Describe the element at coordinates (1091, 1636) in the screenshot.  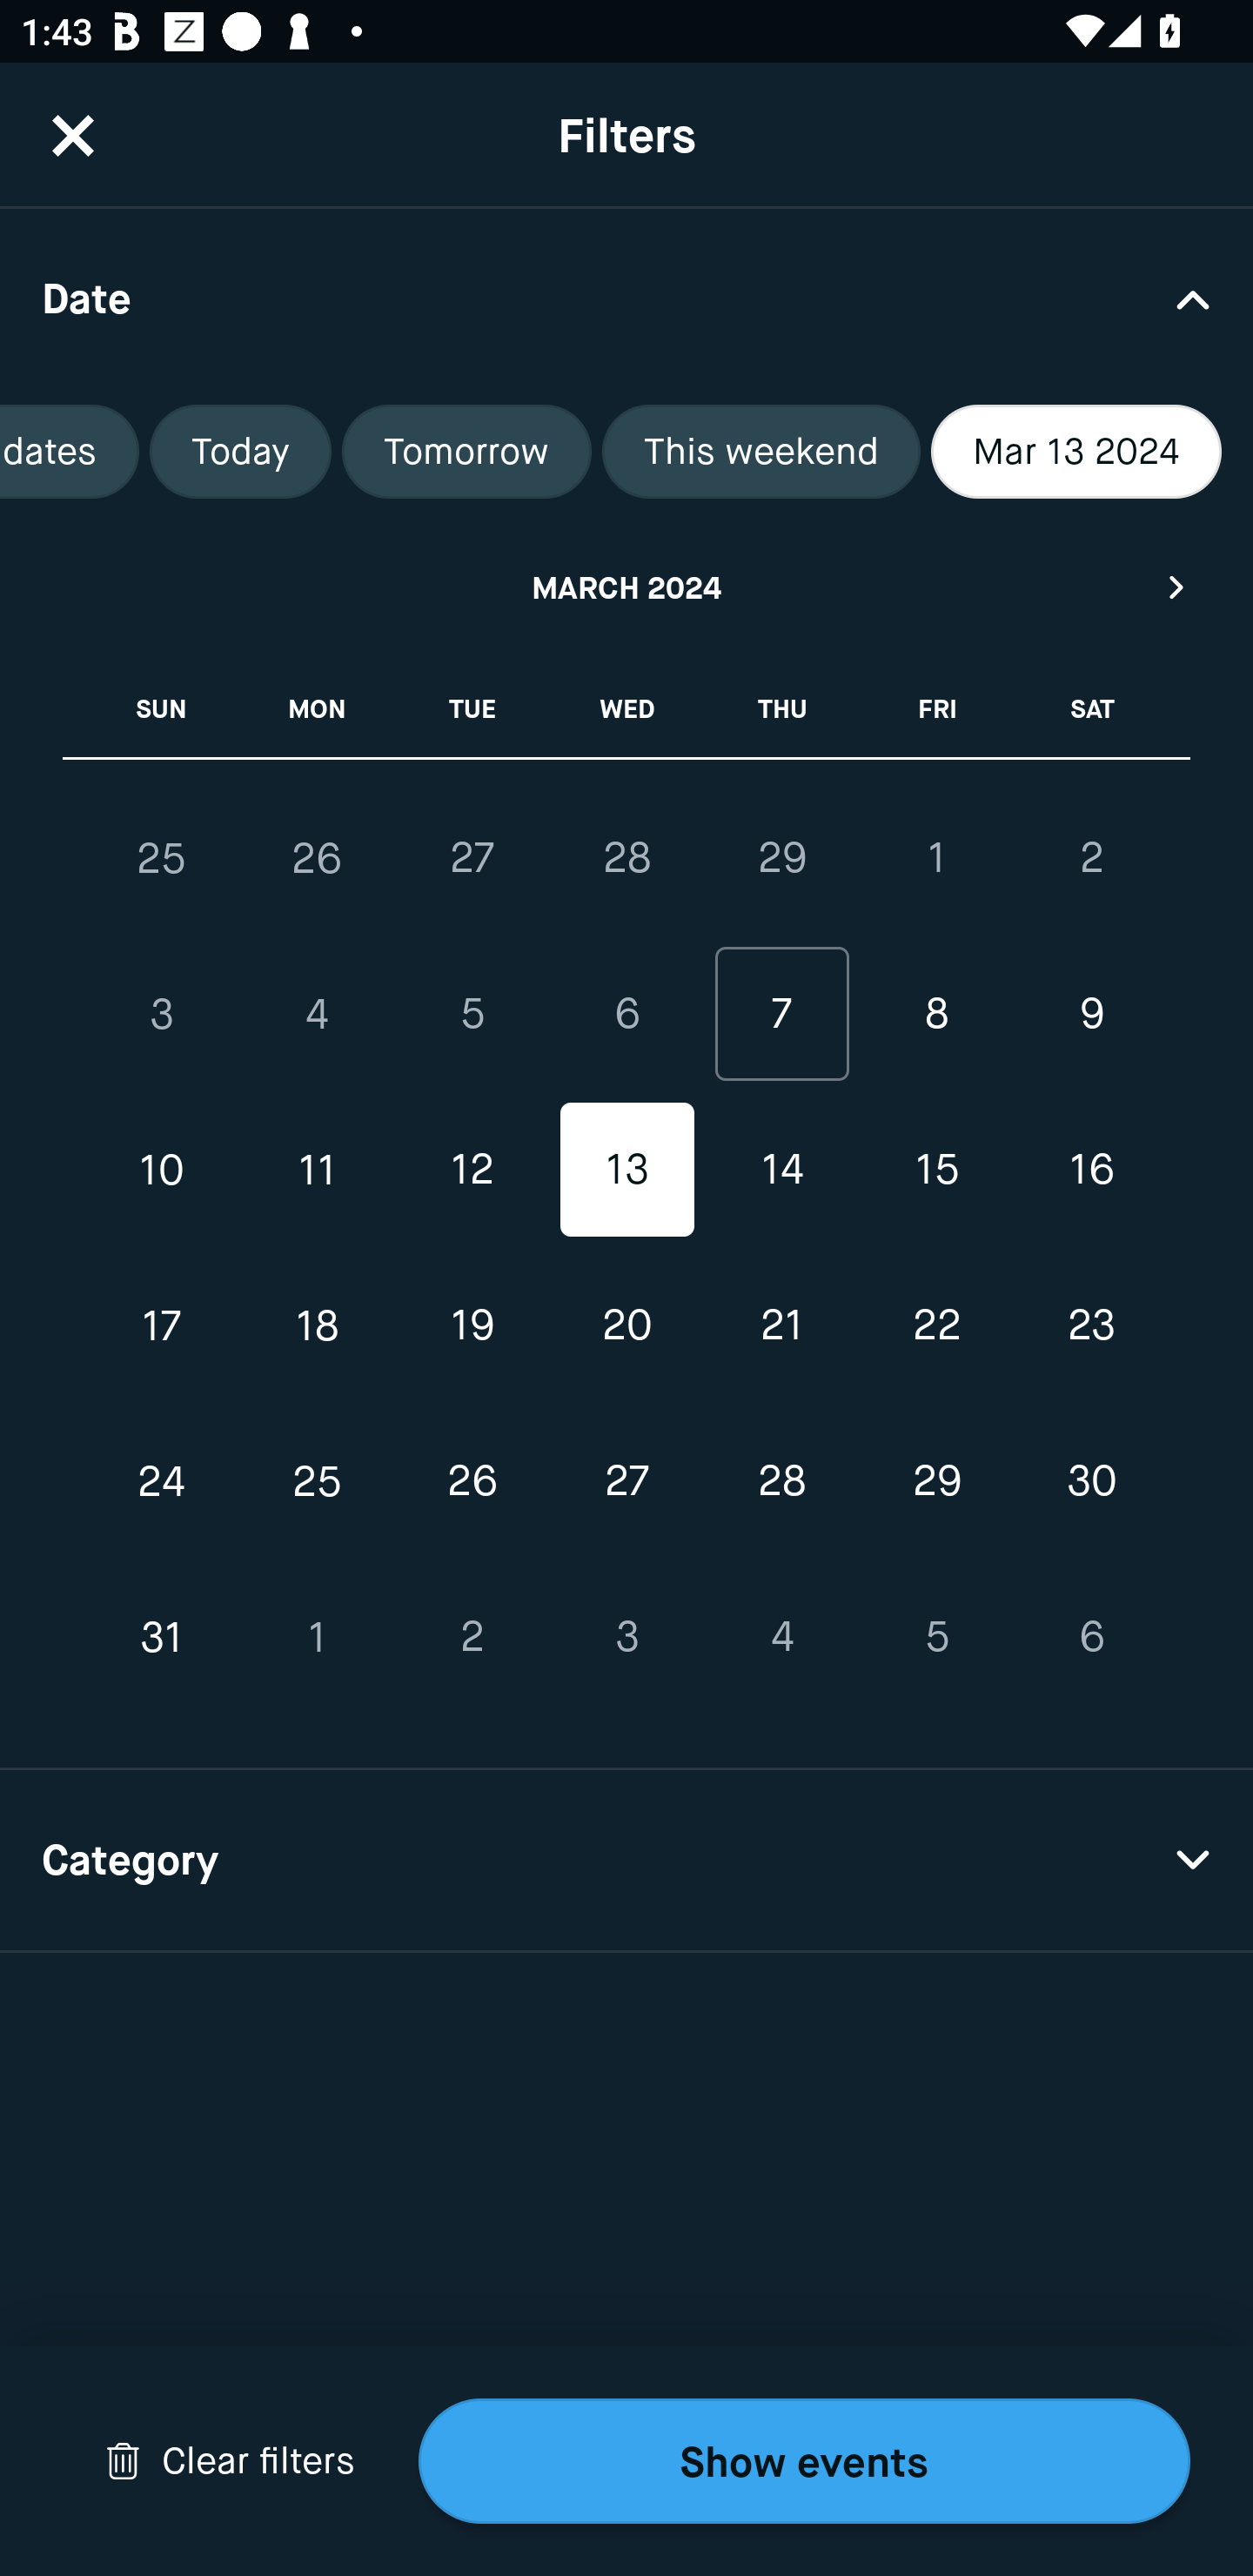
I see `6` at that location.